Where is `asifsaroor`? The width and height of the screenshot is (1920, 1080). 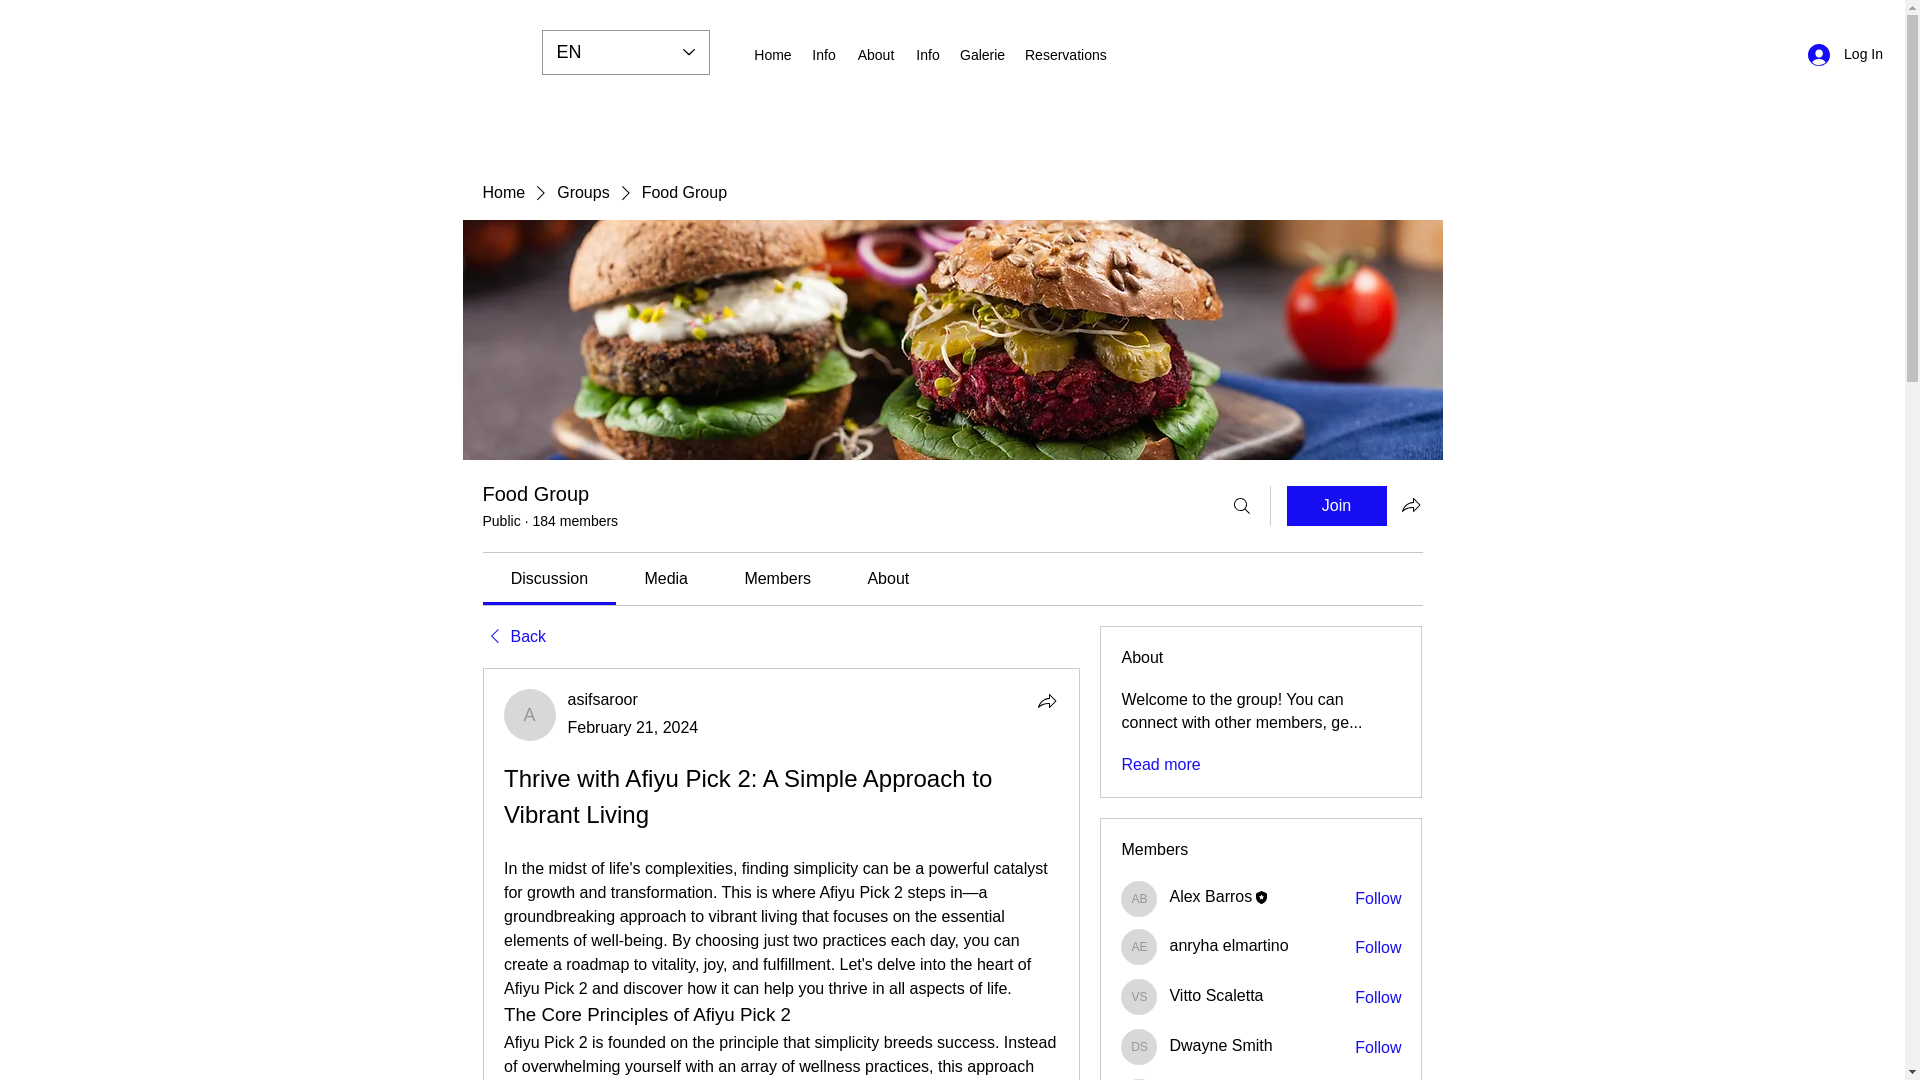
asifsaroor is located at coordinates (602, 700).